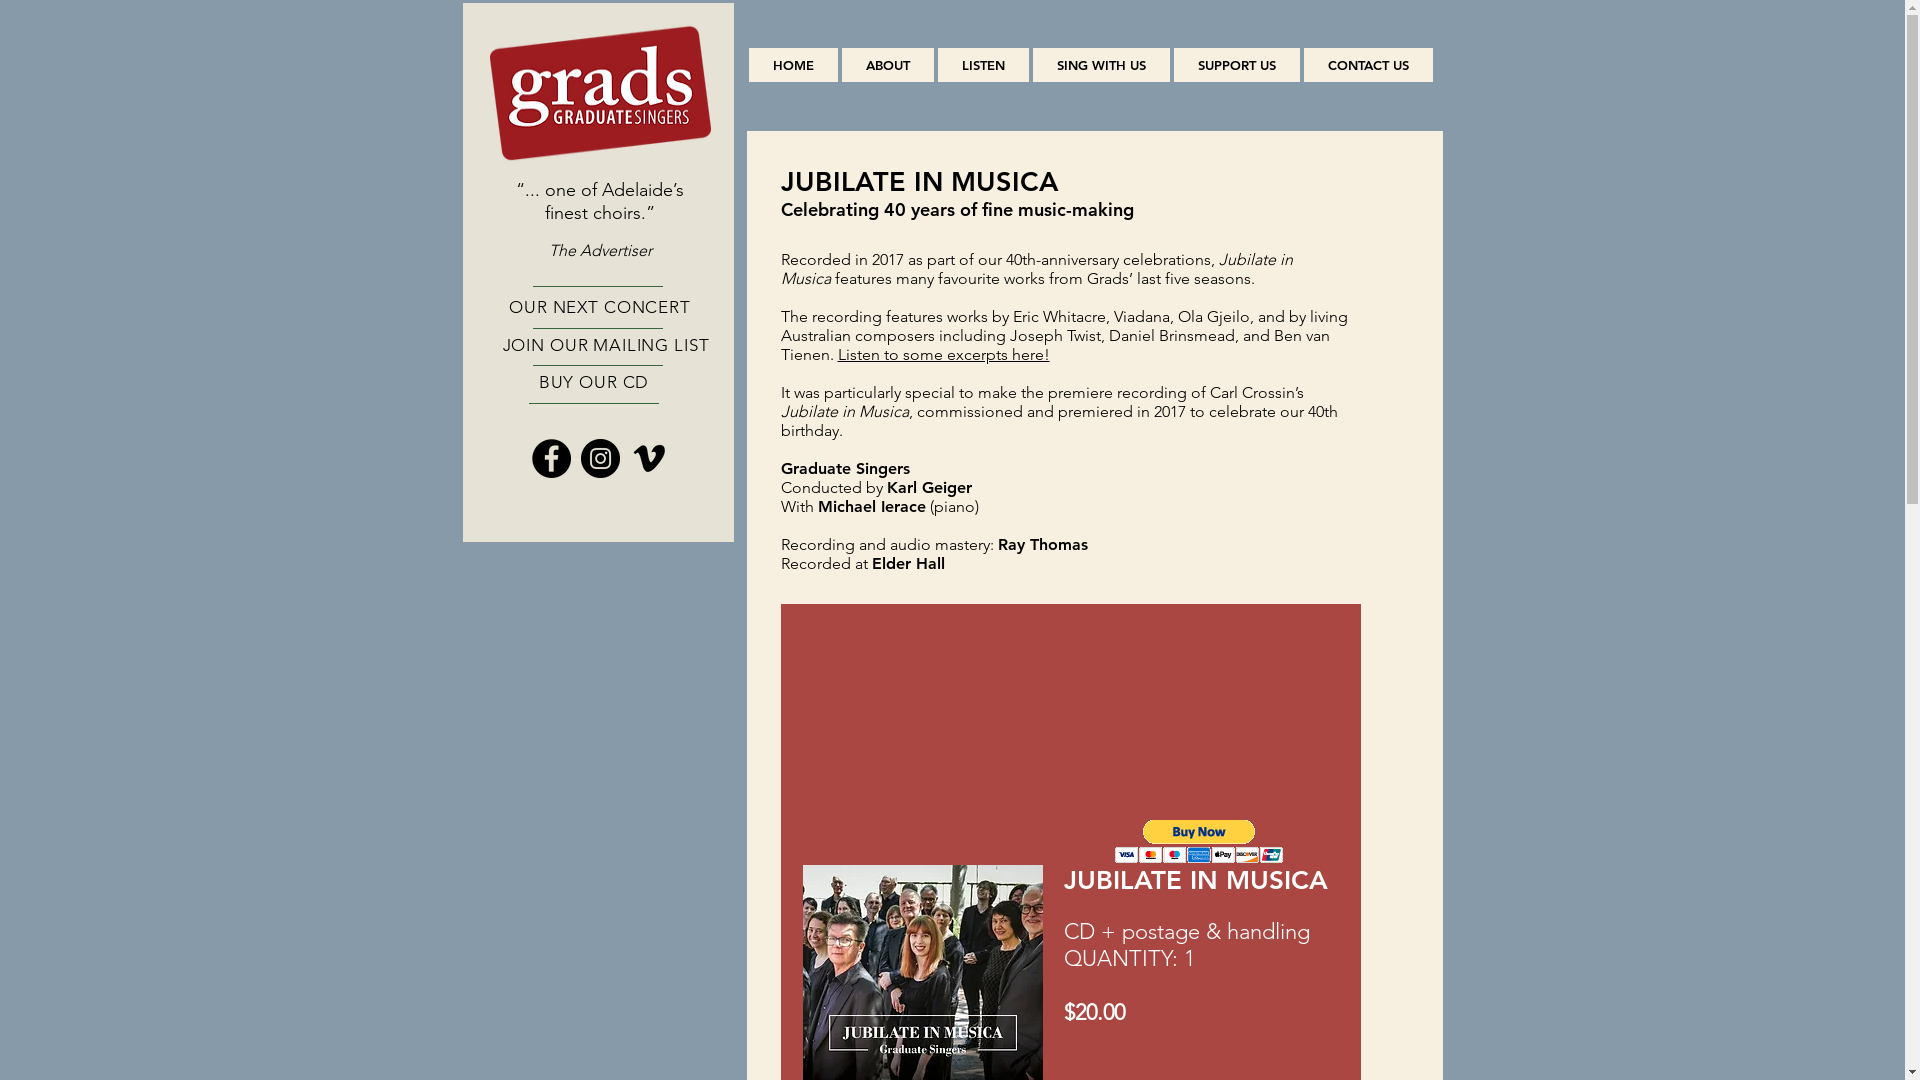 Image resolution: width=1920 pixels, height=1080 pixels. I want to click on BUY OUR CD, so click(594, 382).